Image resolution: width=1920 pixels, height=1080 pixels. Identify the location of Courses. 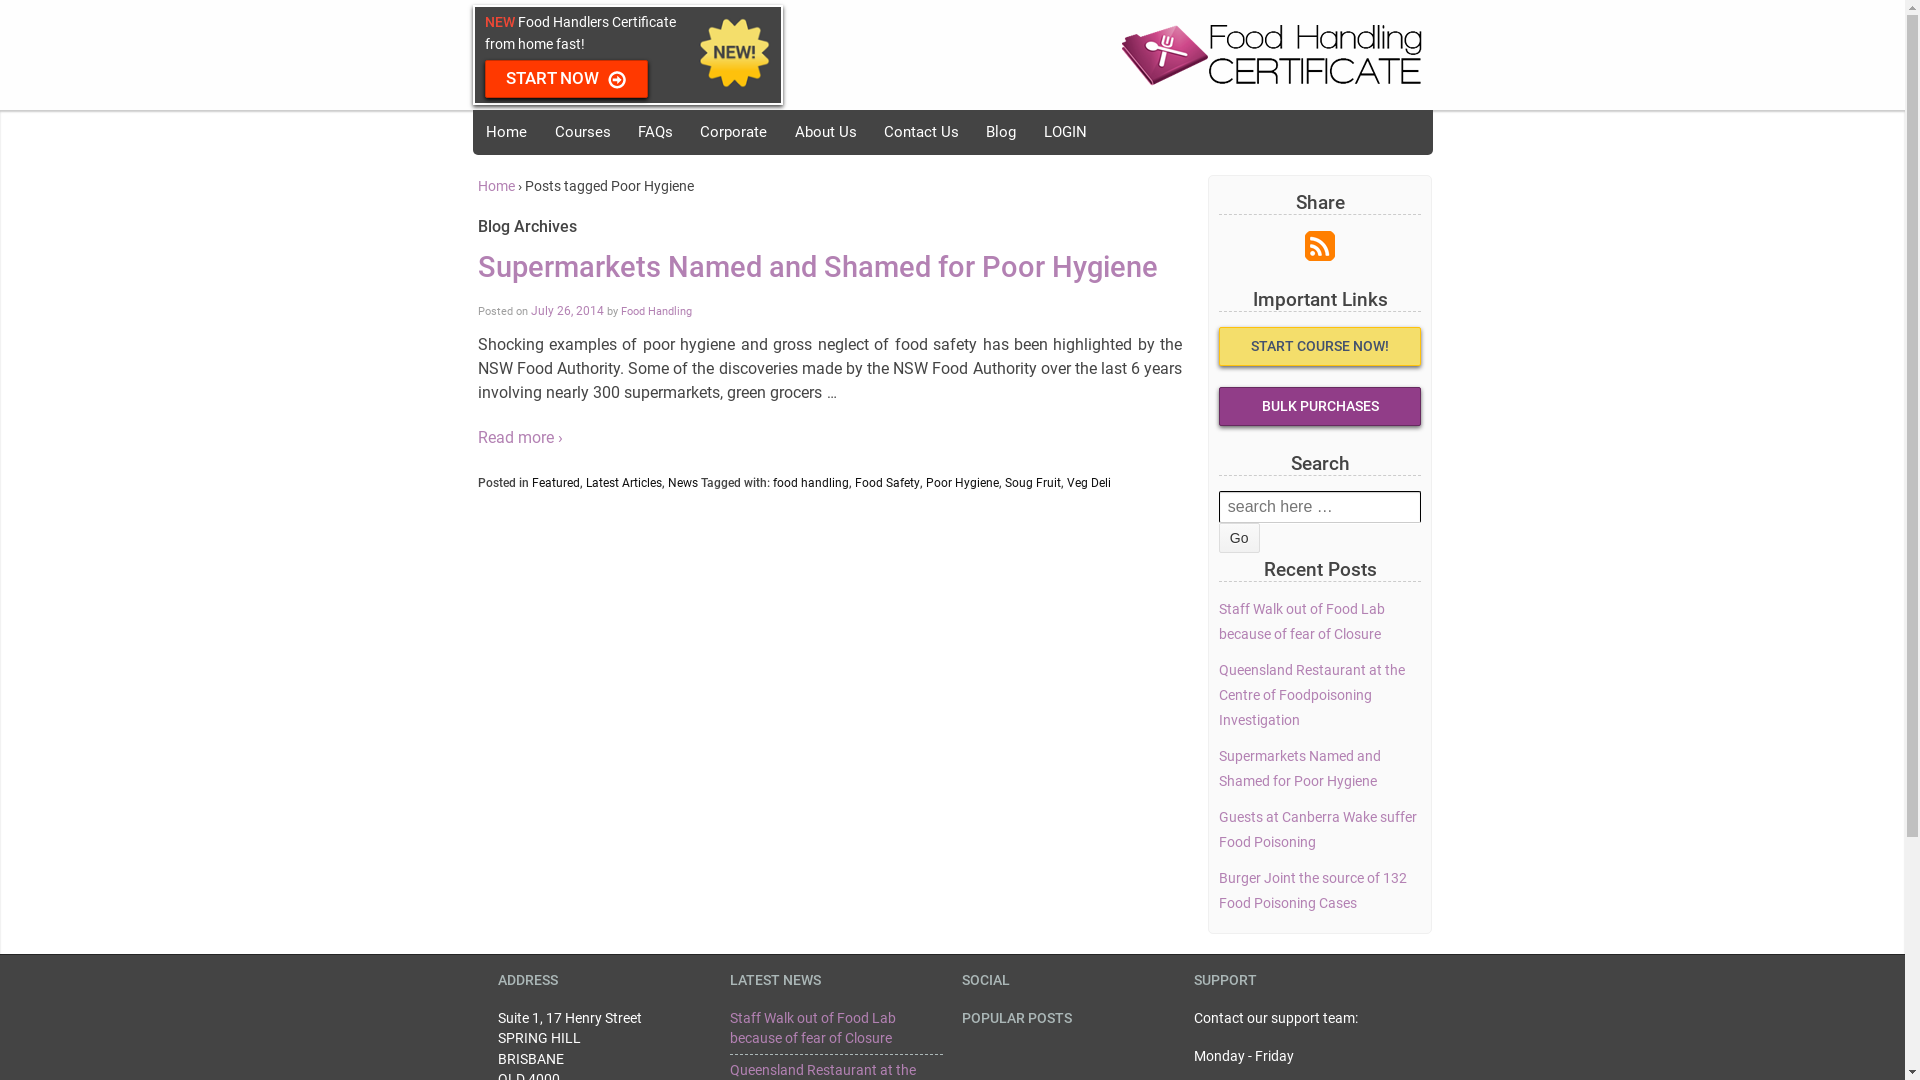
(582, 132).